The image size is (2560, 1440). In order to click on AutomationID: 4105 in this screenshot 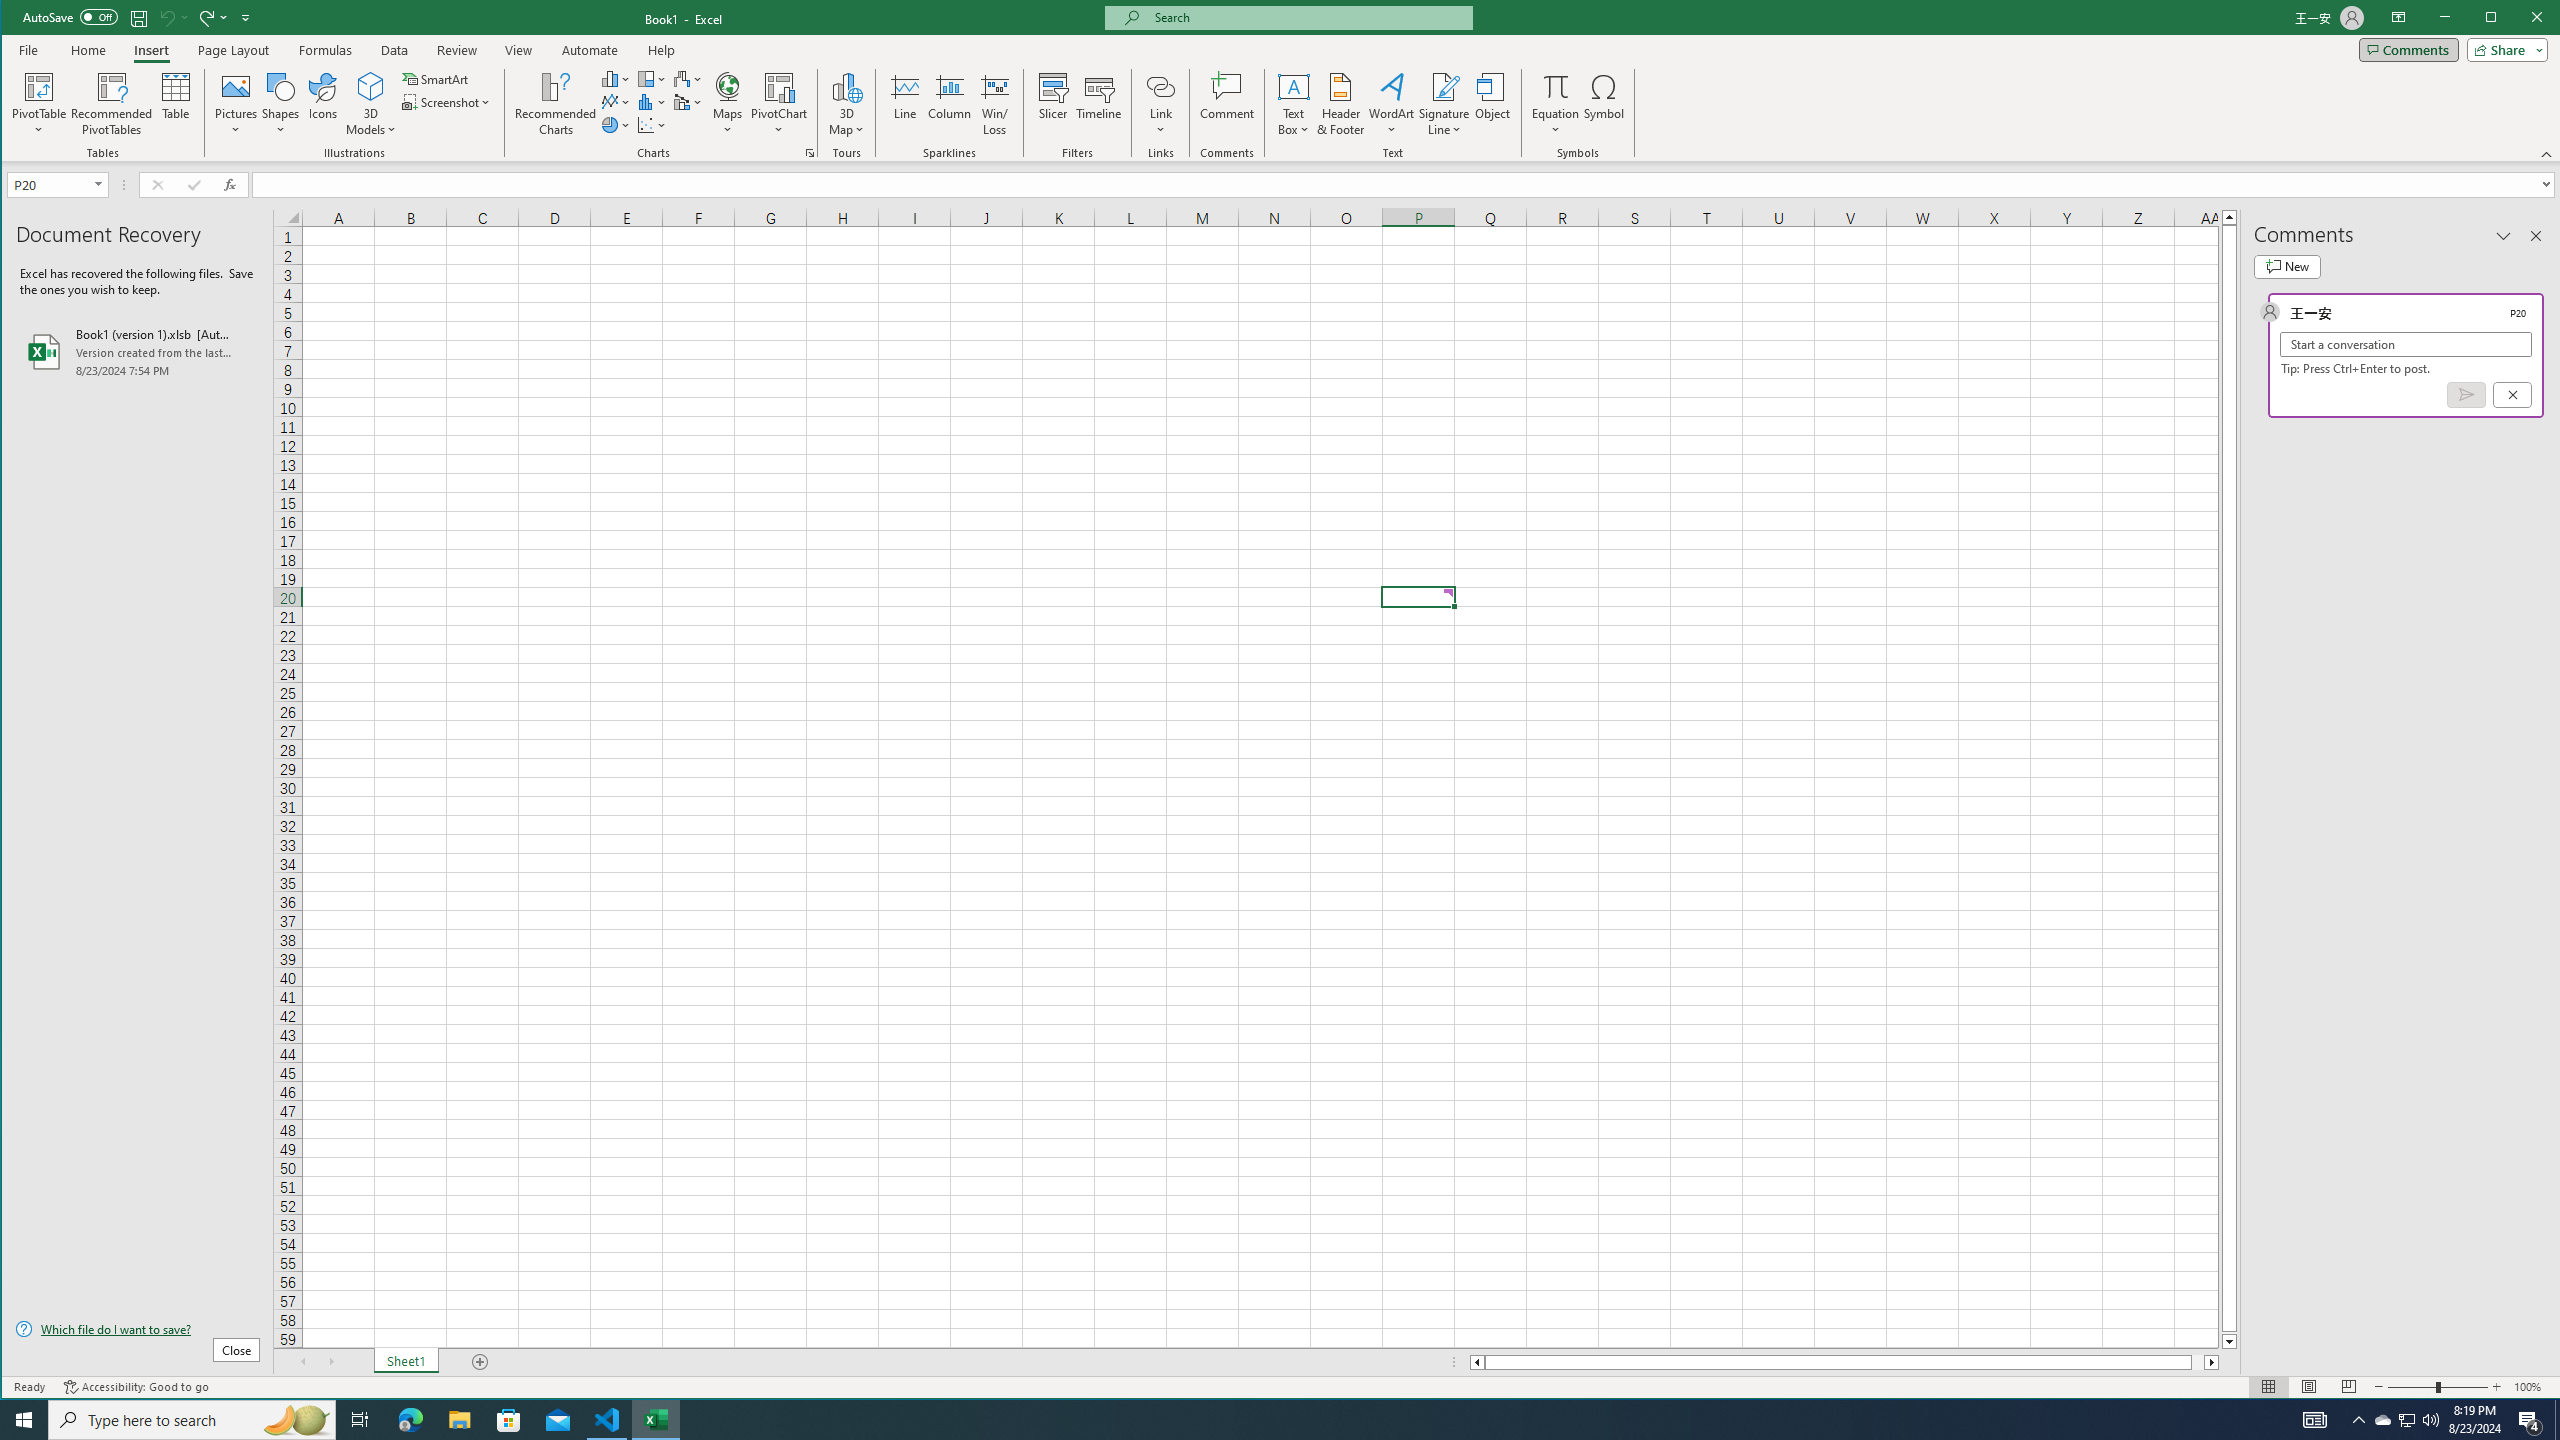, I will do `click(2213, 1362)`.